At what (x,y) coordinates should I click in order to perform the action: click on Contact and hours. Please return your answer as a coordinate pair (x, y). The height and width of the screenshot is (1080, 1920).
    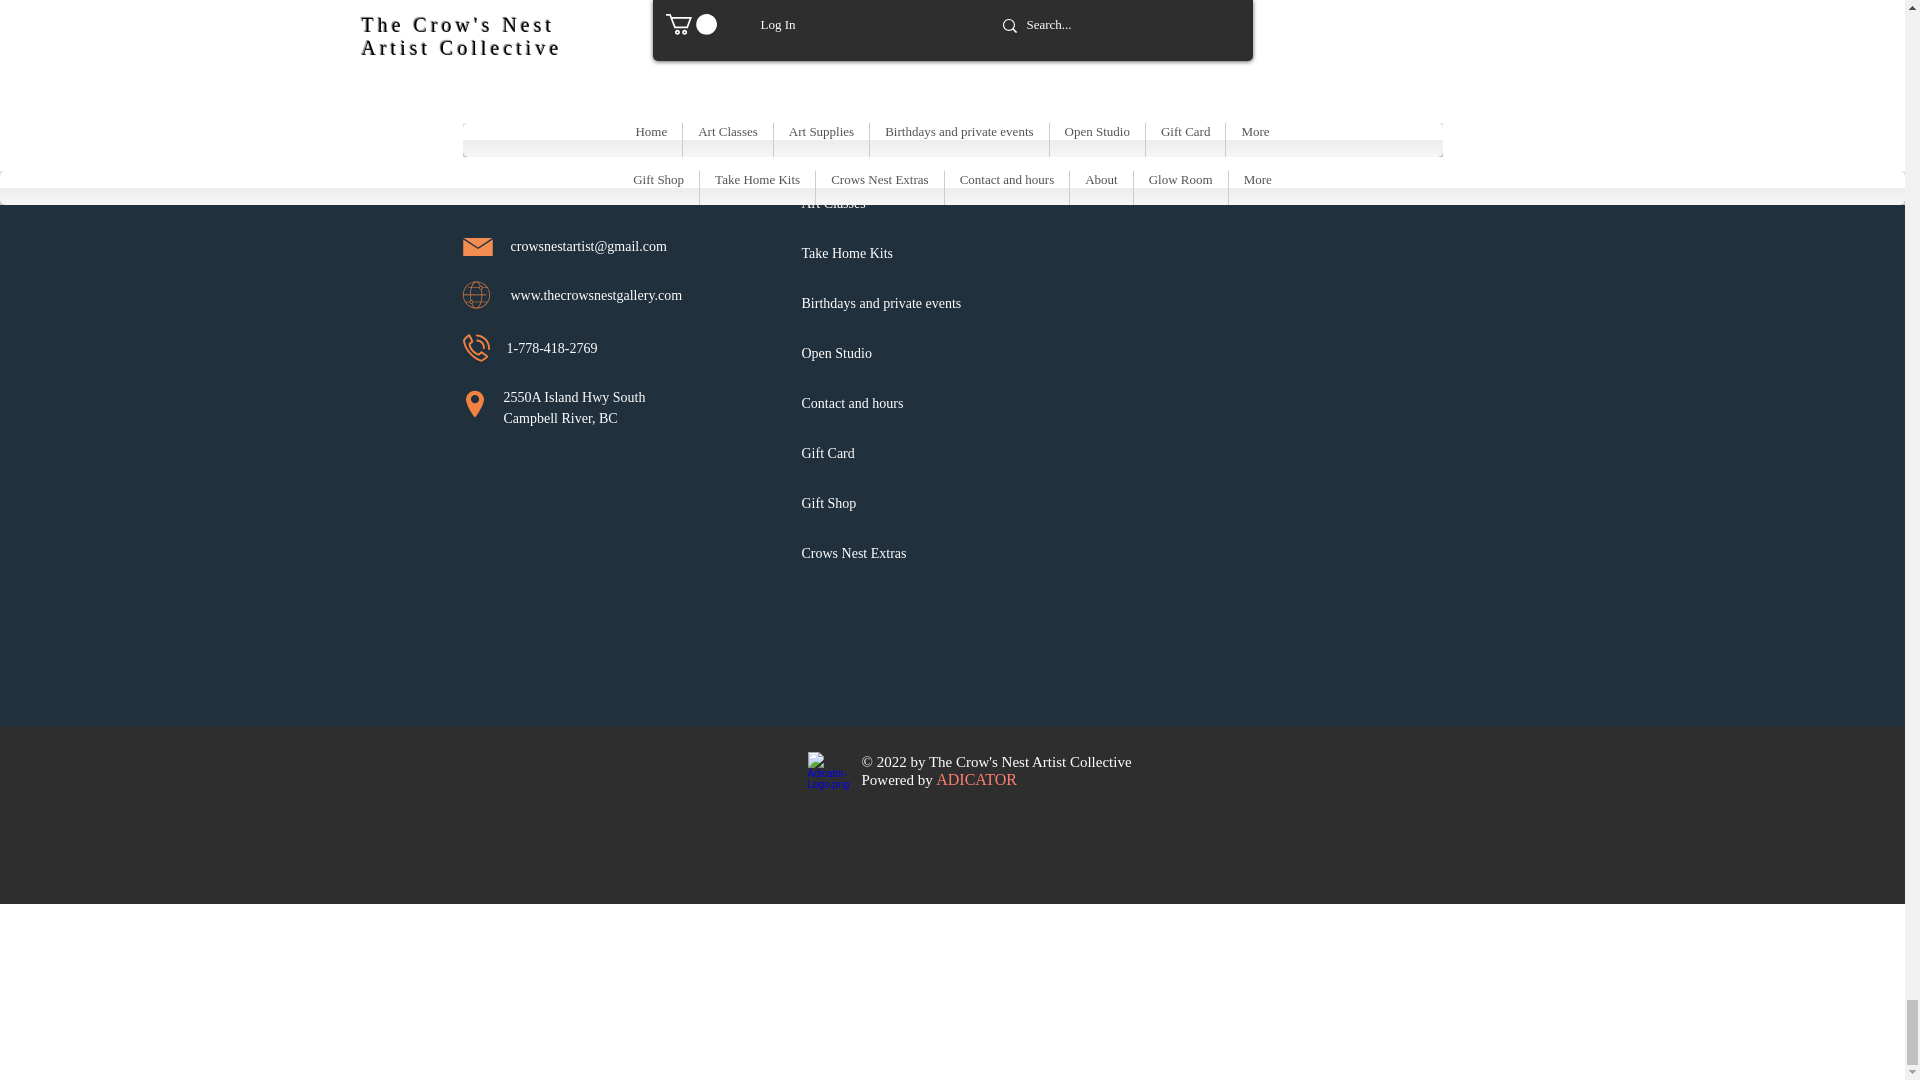
    Looking at the image, I should click on (920, 404).